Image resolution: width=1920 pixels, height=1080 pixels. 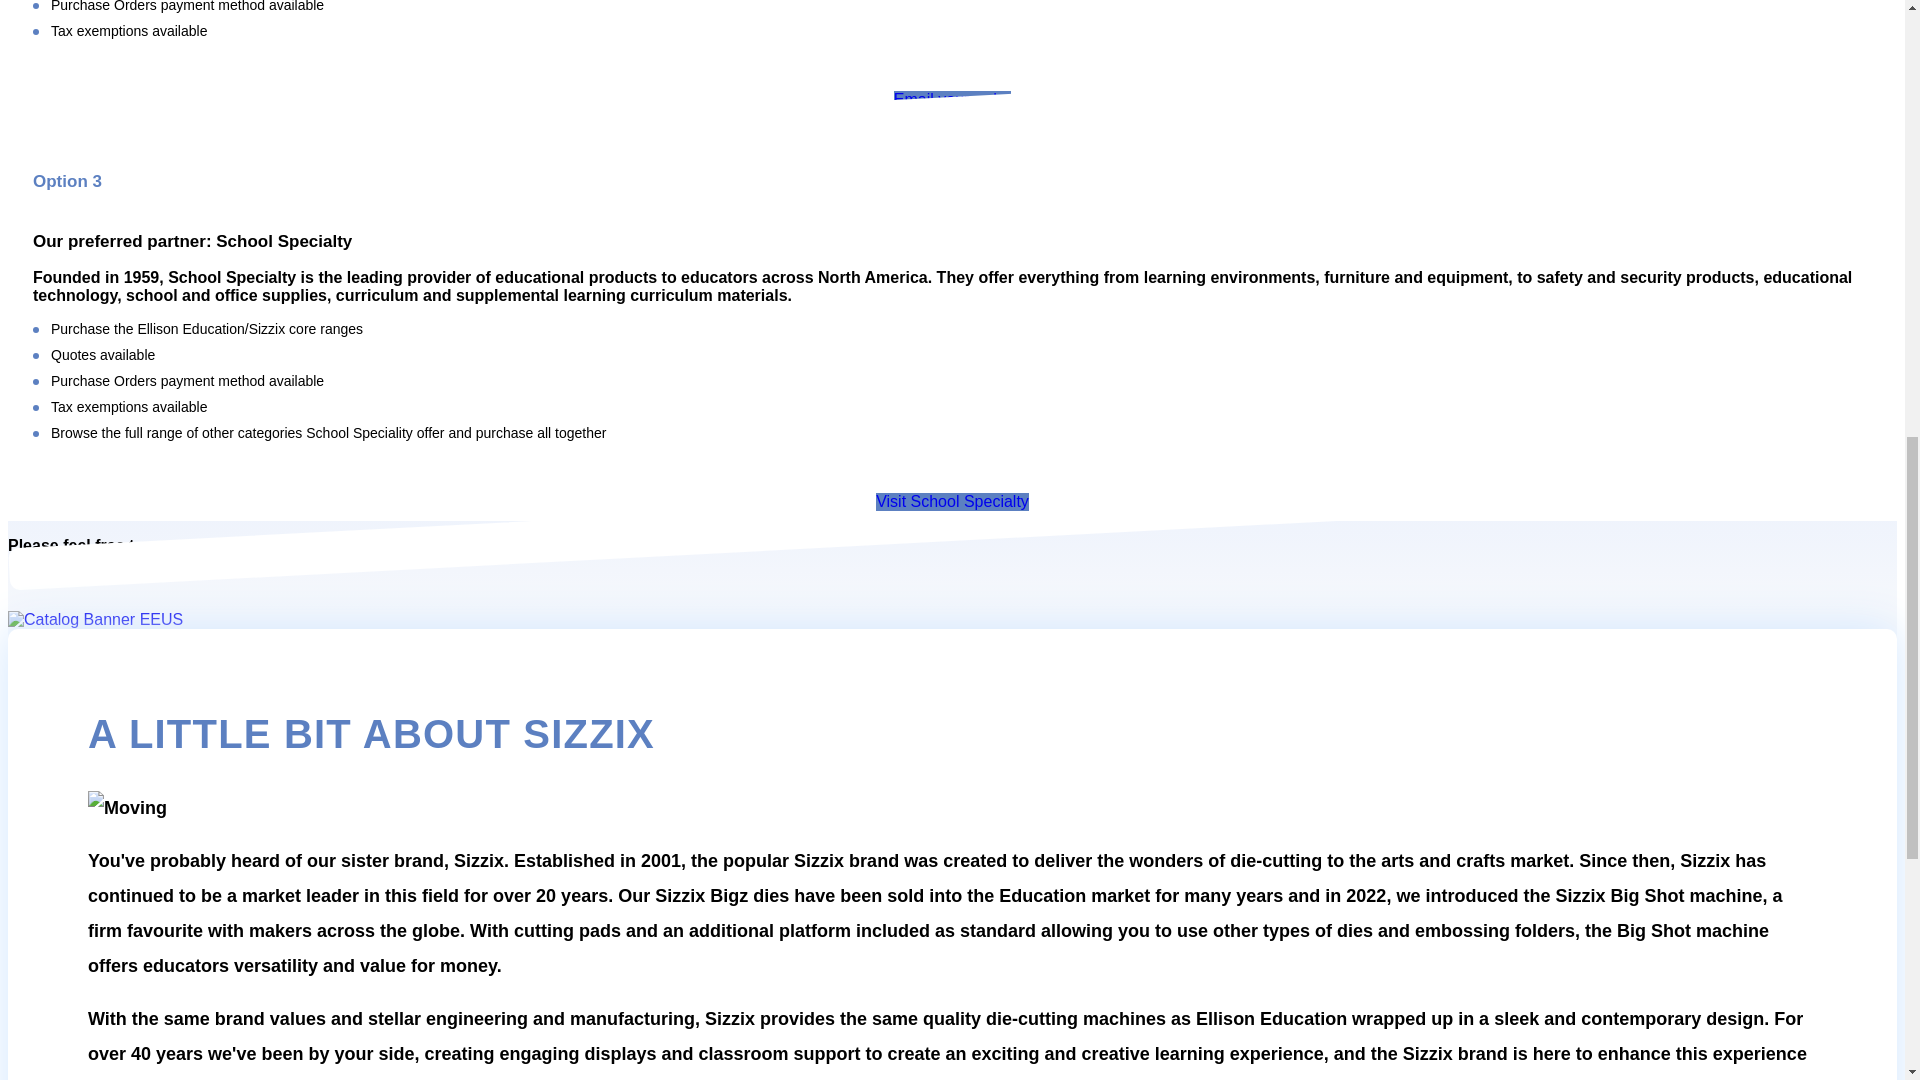 What do you see at coordinates (208, 545) in the screenshot?
I see `contact us here` at bounding box center [208, 545].